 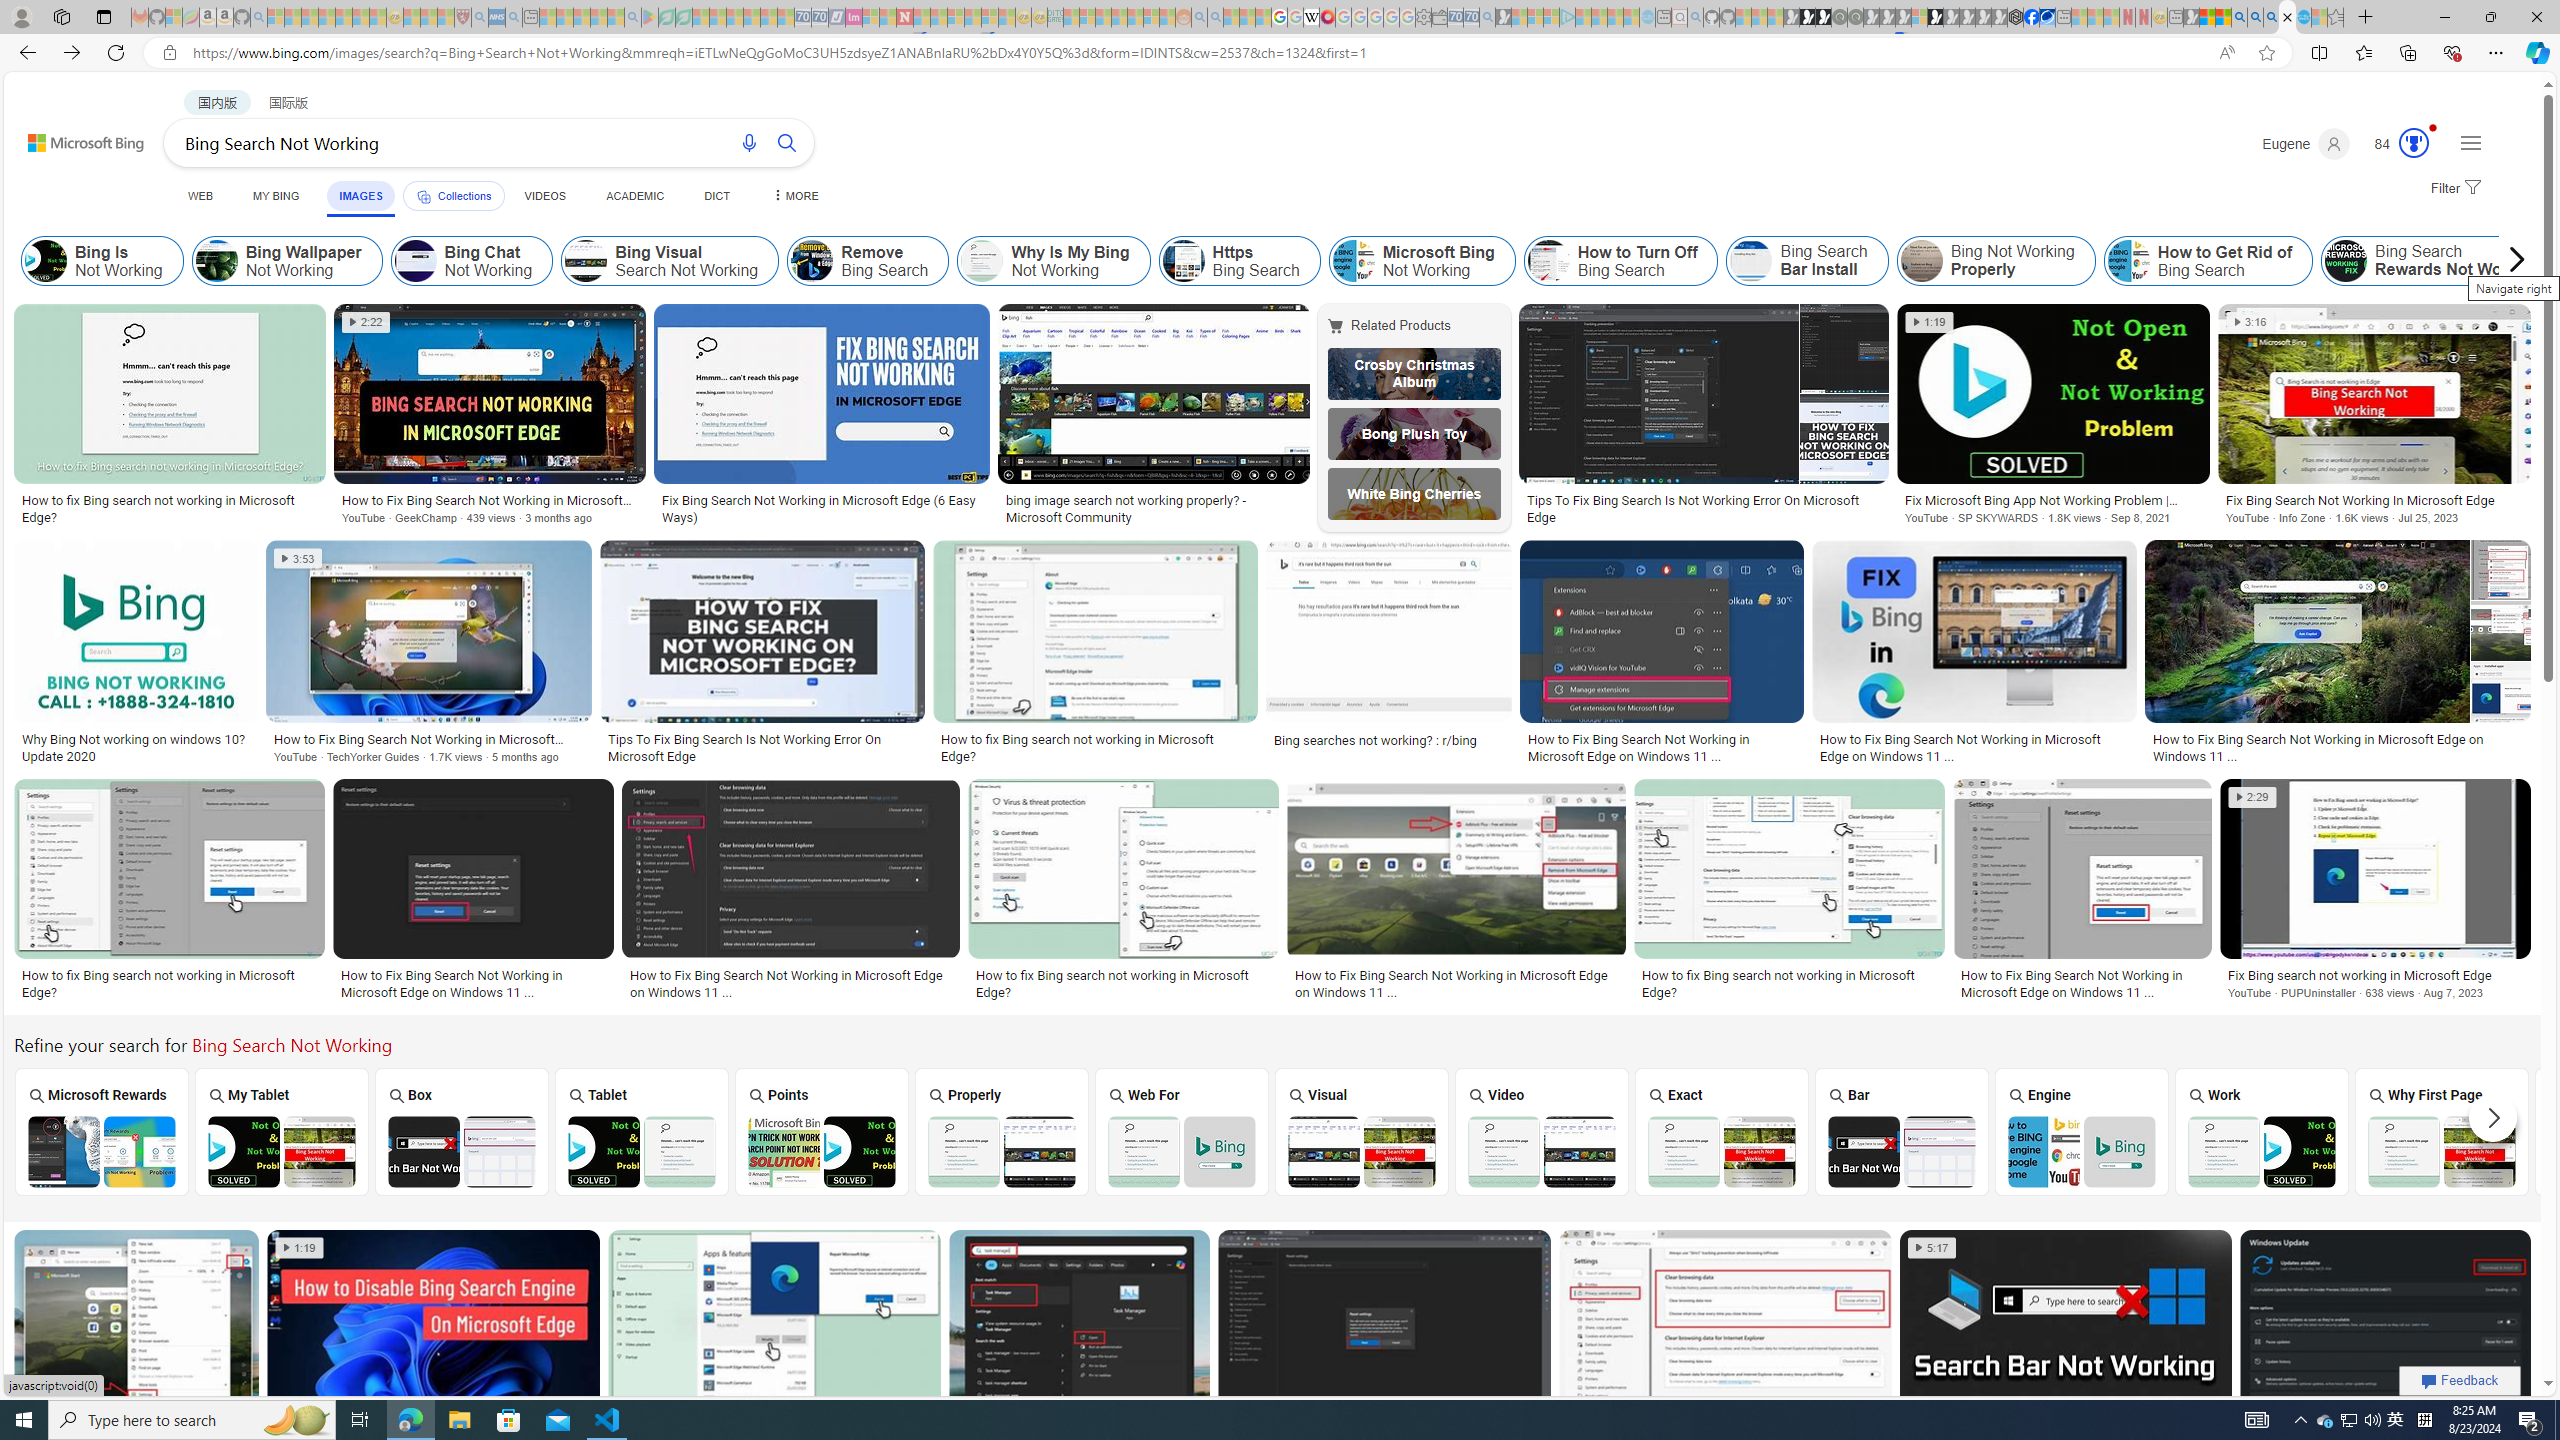 What do you see at coordinates (2261, 1152) in the screenshot?
I see `Bing Work Search Not Working` at bounding box center [2261, 1152].